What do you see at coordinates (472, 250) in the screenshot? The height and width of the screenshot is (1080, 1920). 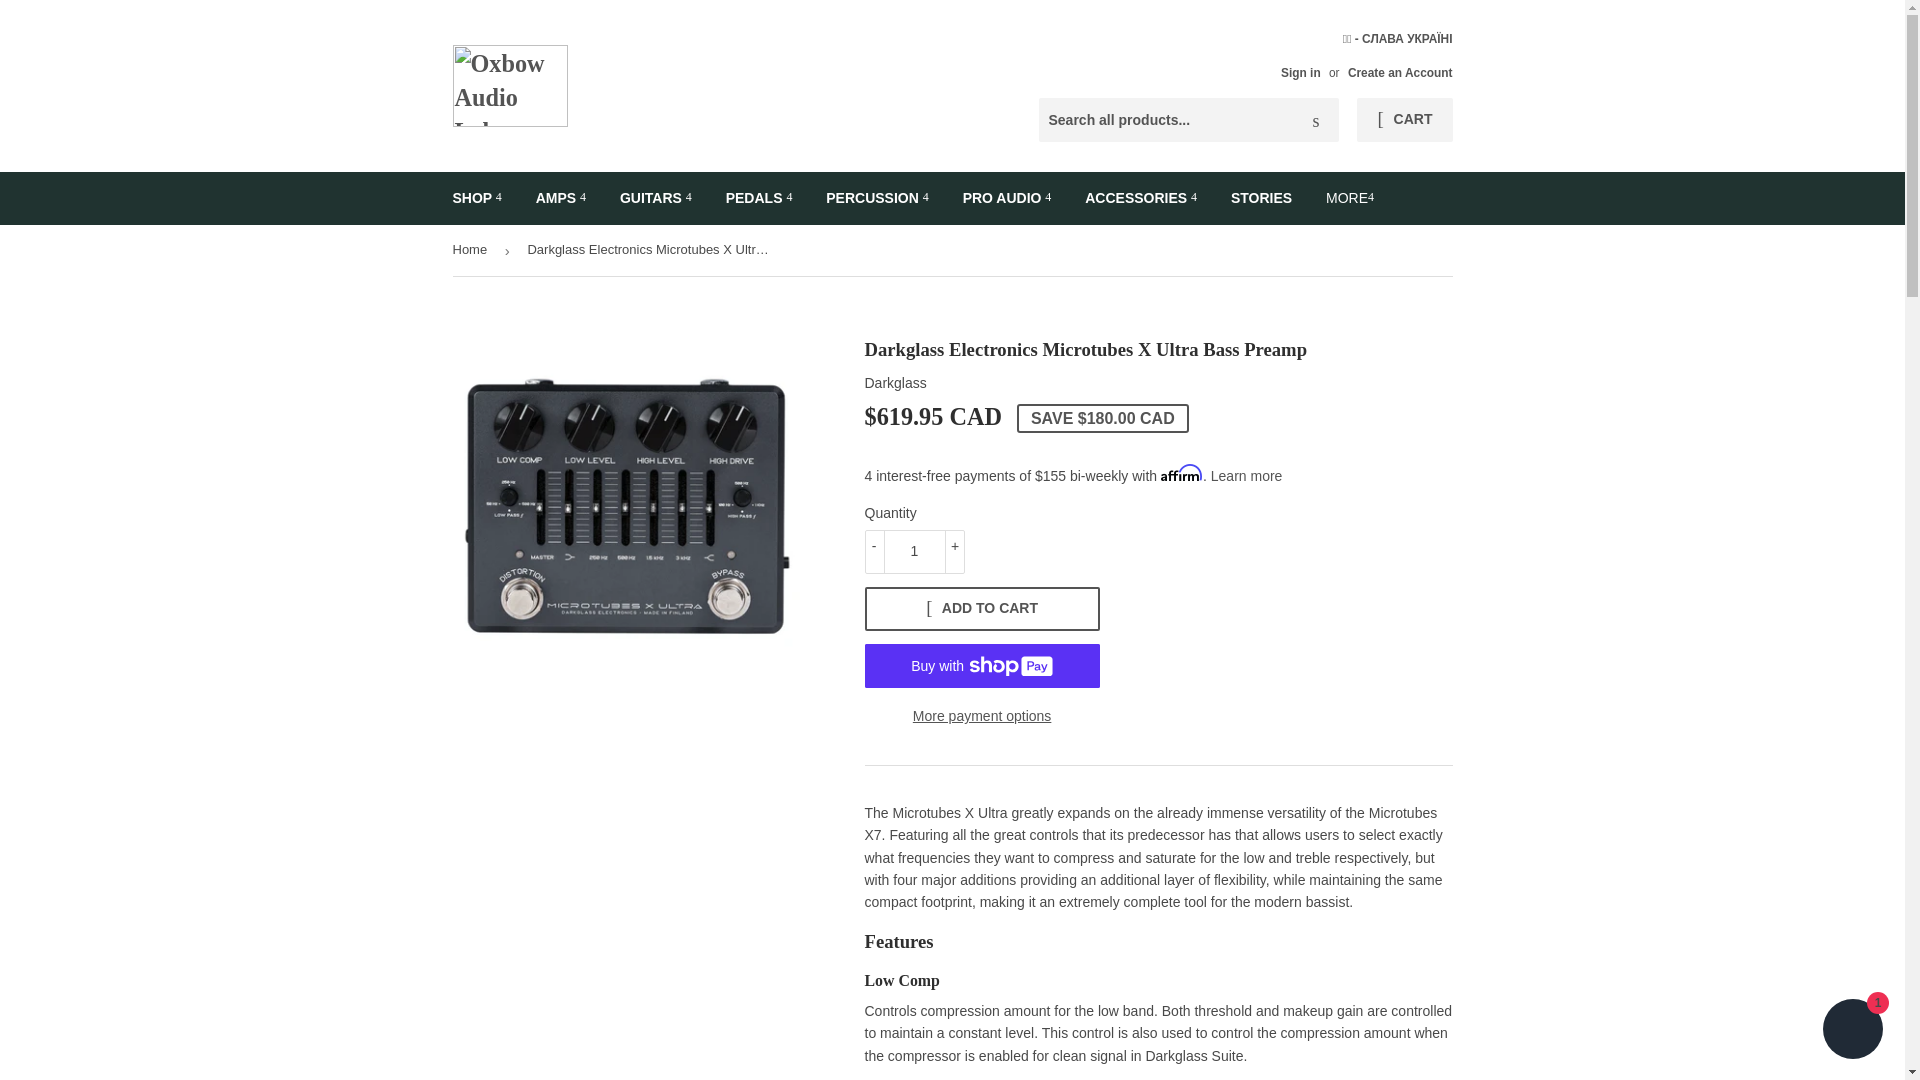 I see `Back to the frontpage` at bounding box center [472, 250].